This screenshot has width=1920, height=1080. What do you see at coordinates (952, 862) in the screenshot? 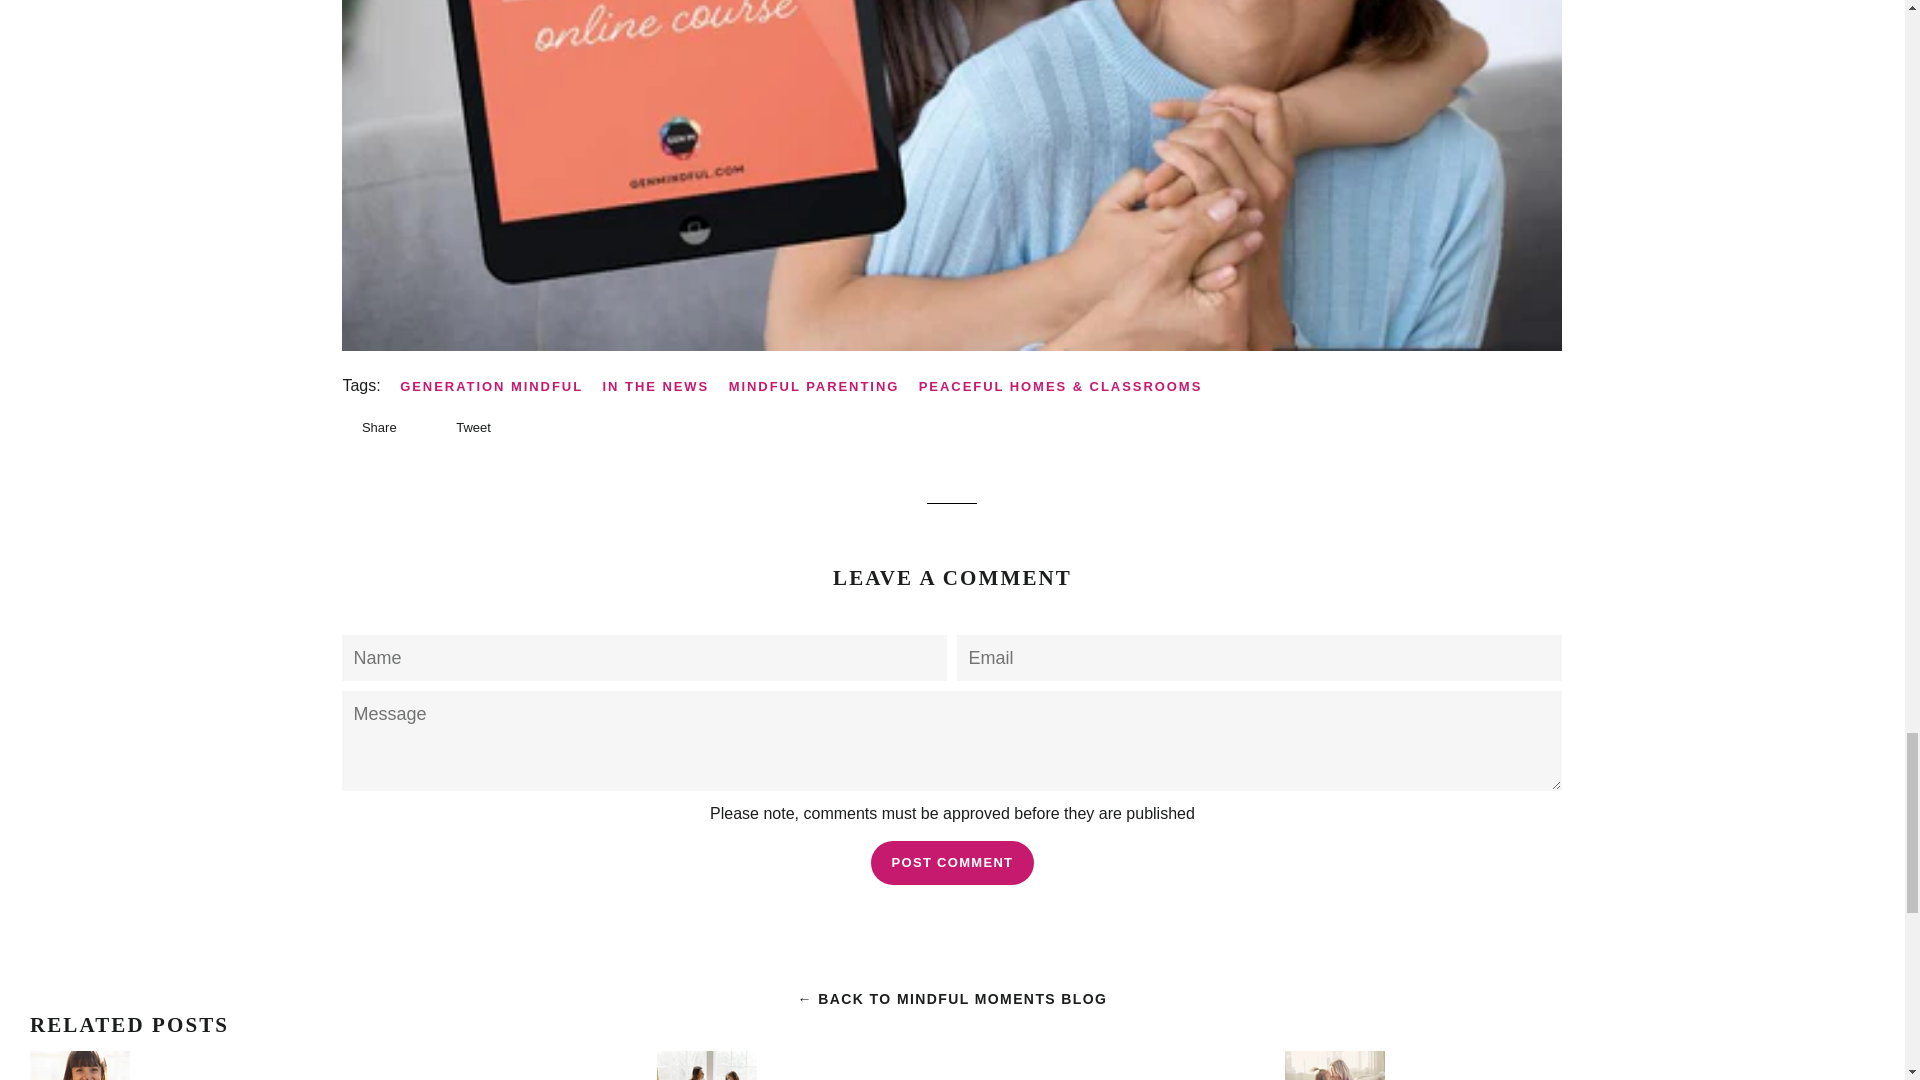
I see `Post comment` at bounding box center [952, 862].